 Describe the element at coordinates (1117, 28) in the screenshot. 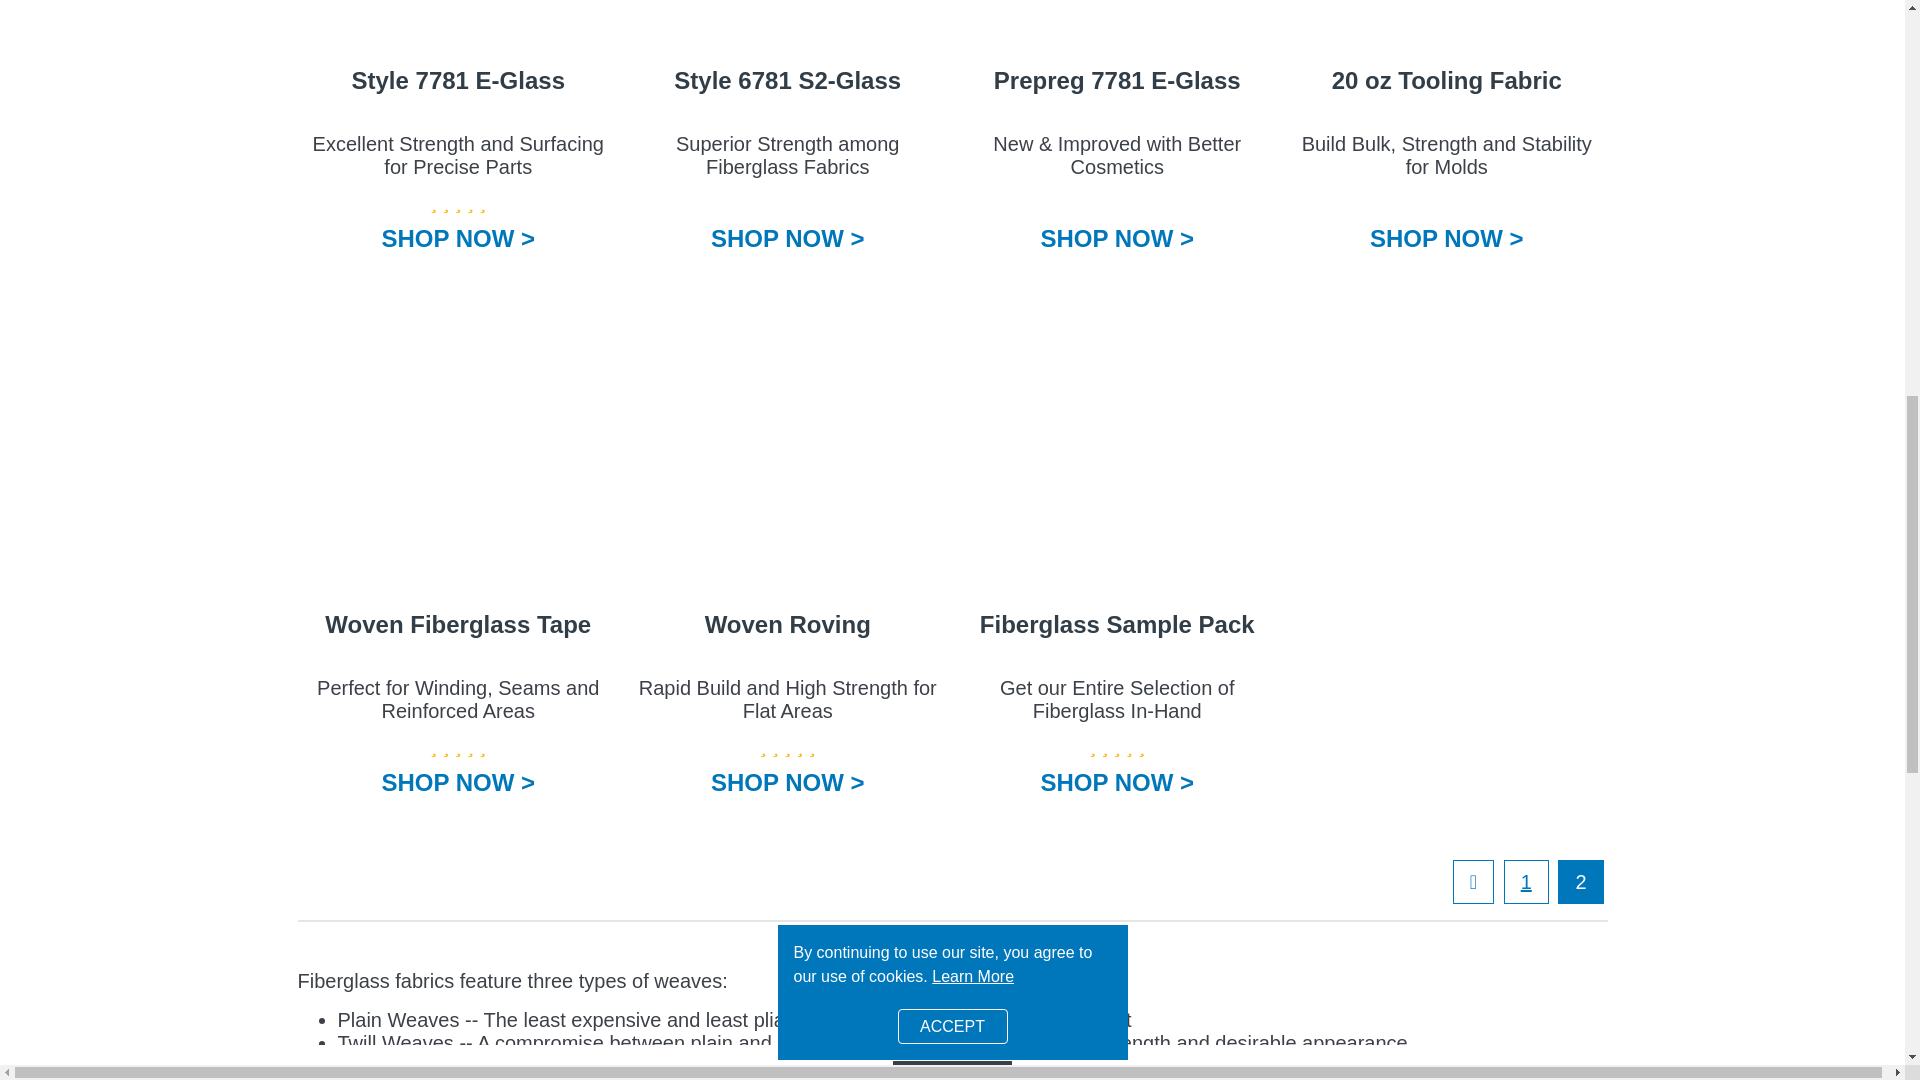

I see `Prepreg 7781 E-Glass` at that location.